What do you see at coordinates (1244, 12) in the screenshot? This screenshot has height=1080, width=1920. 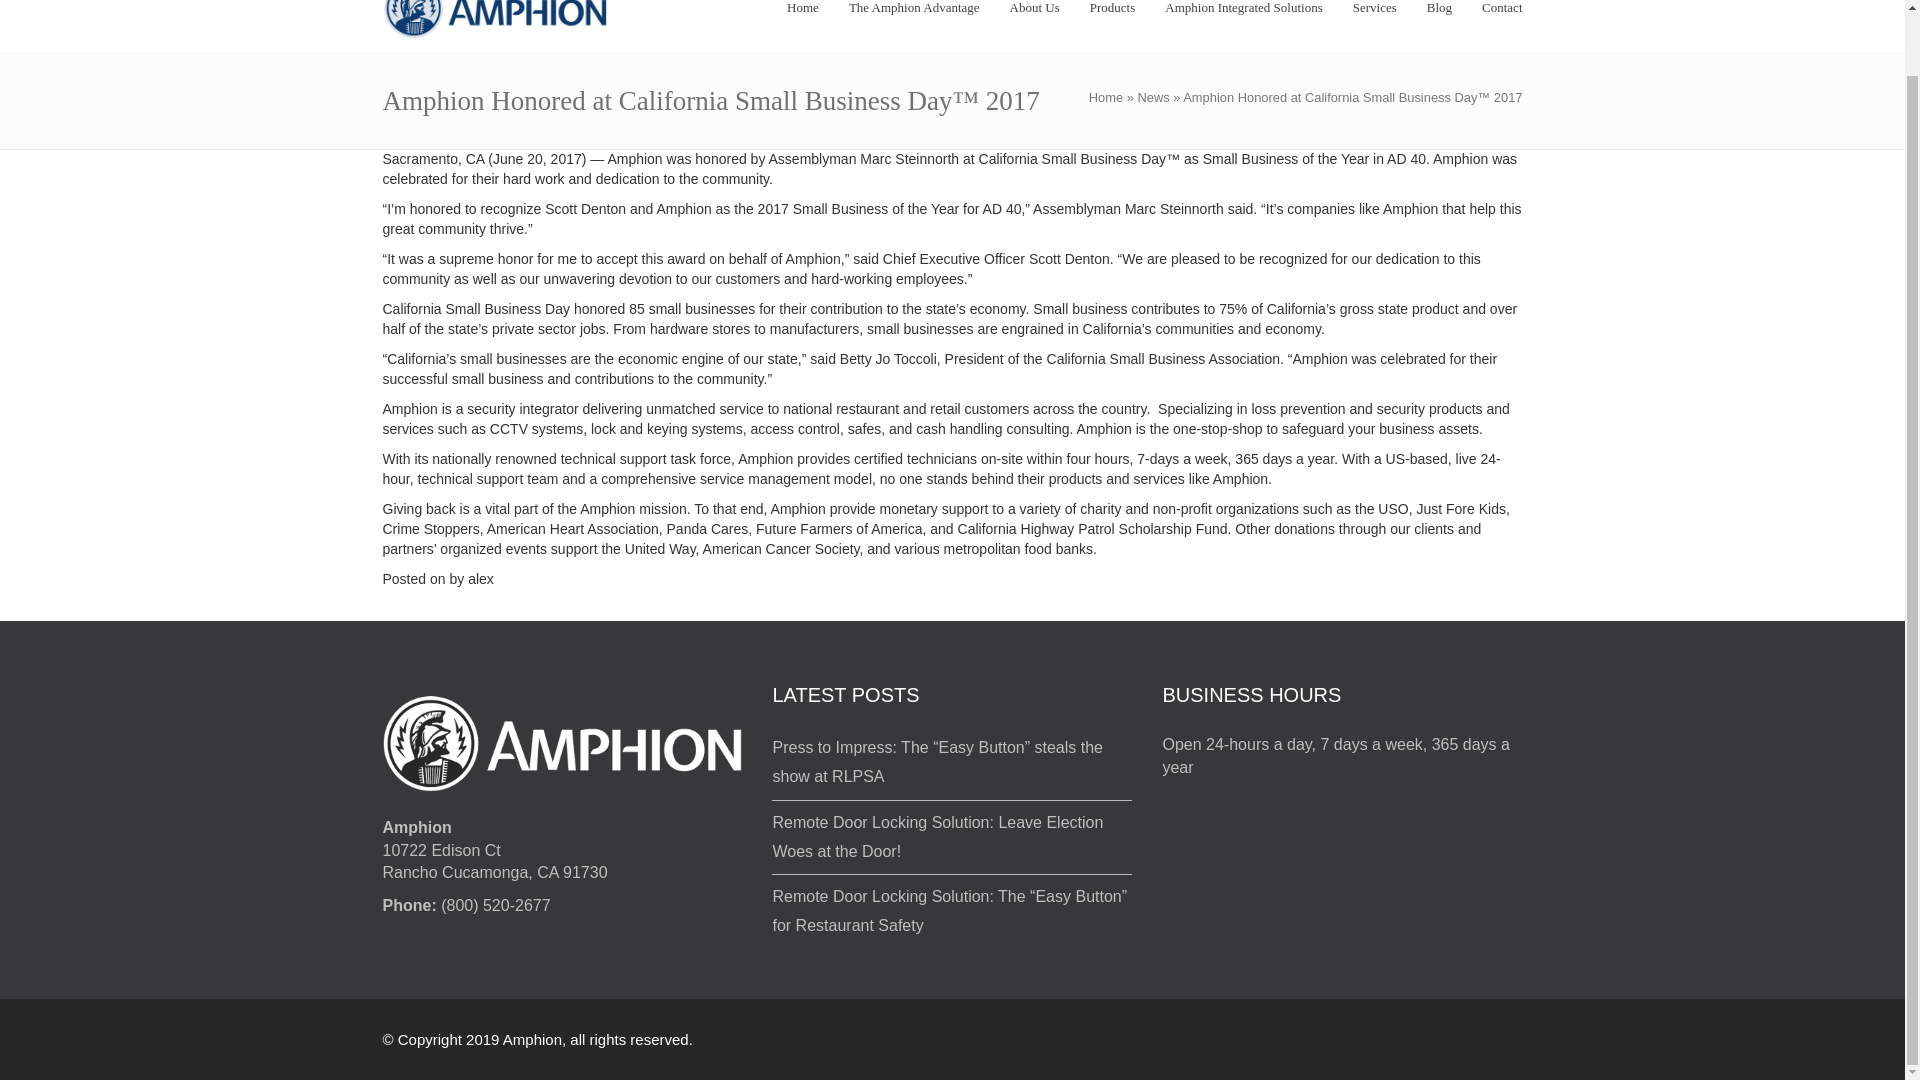 I see `Amphion Integrated Solutions` at bounding box center [1244, 12].